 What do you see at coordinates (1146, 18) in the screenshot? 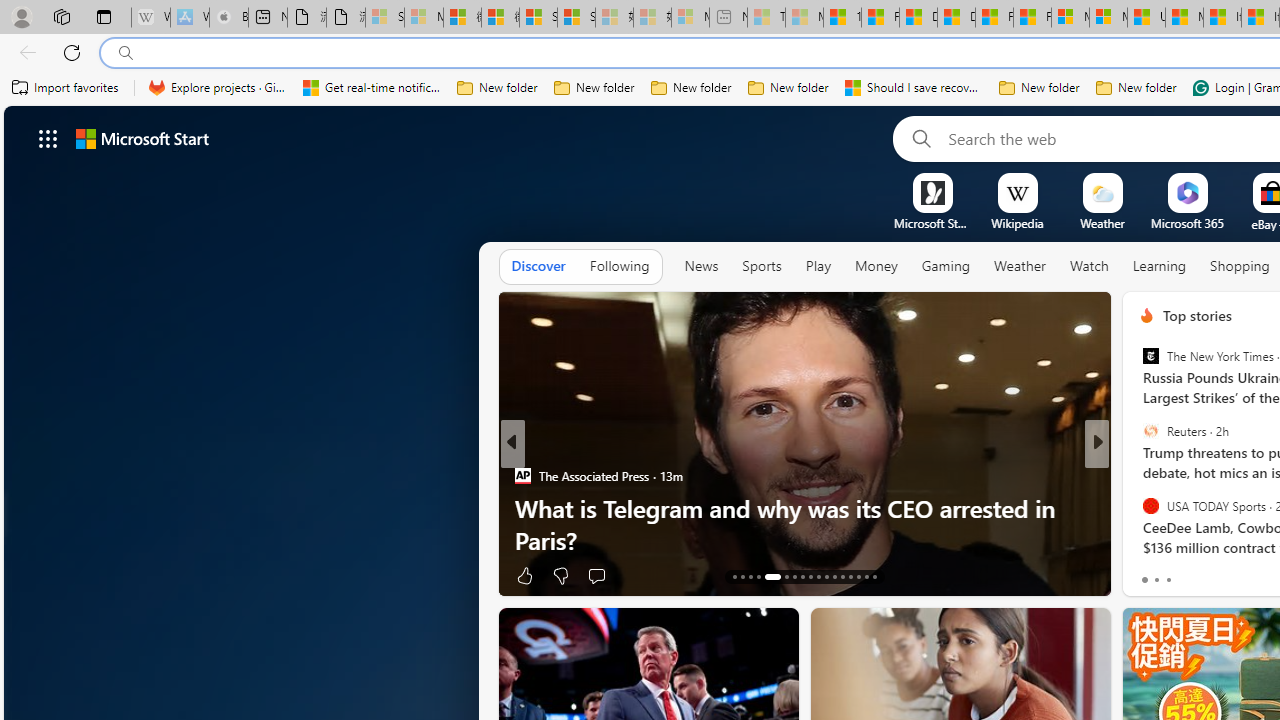
I see `US Heat Deaths Soared To Record High Last Year` at bounding box center [1146, 18].